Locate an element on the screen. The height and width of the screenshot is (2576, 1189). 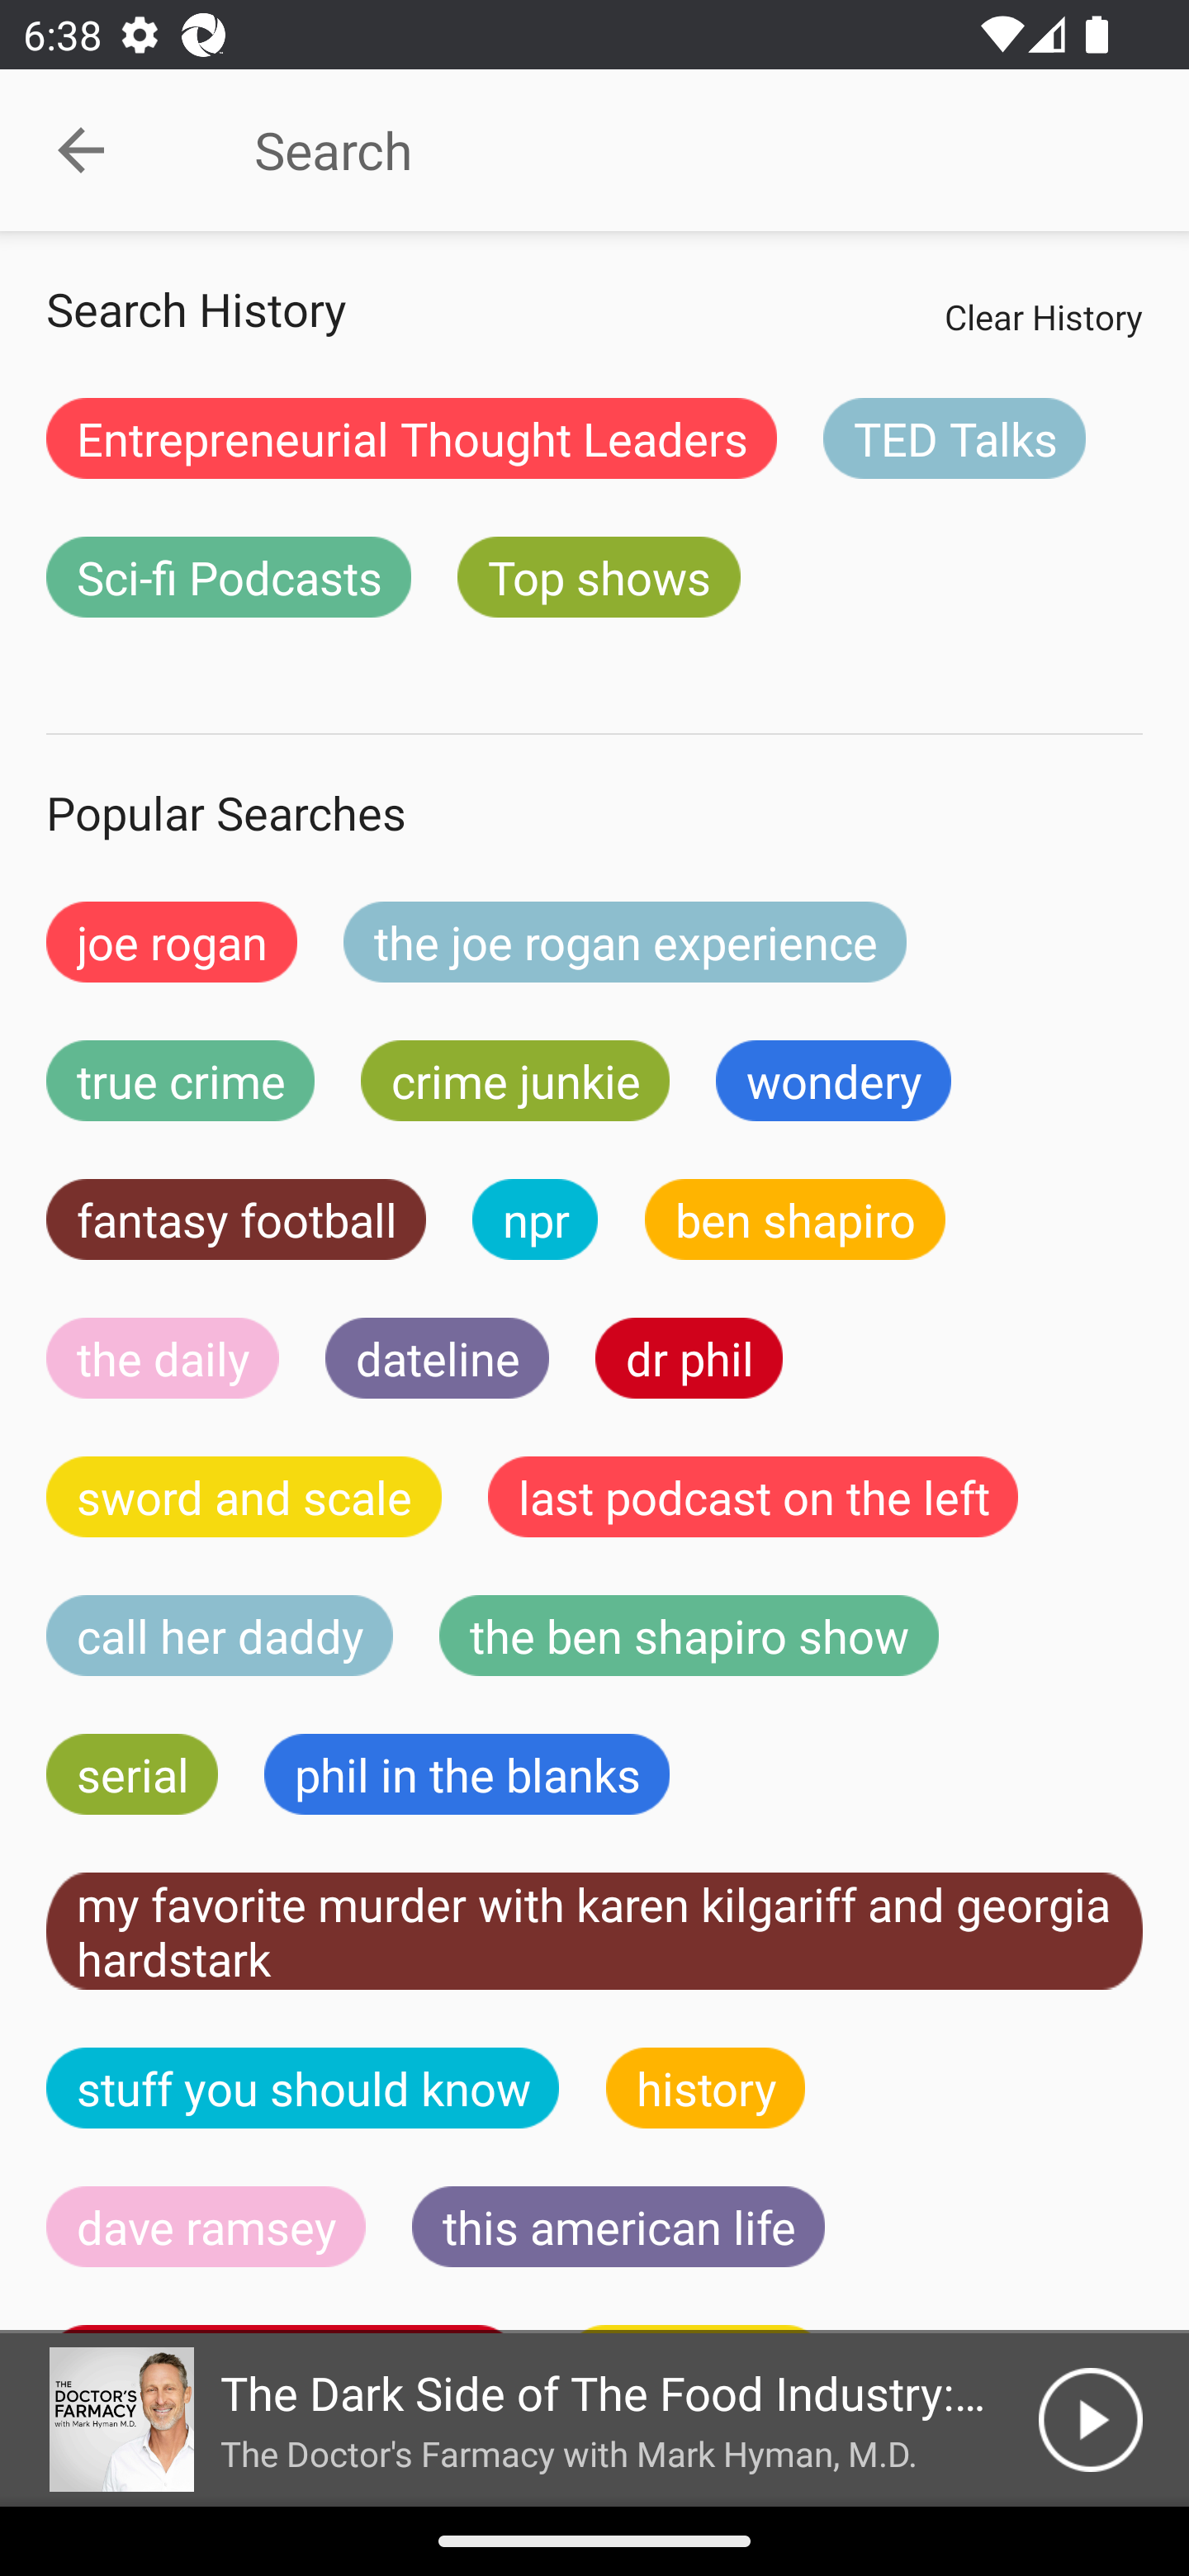
dave ramsey is located at coordinates (206, 2226).